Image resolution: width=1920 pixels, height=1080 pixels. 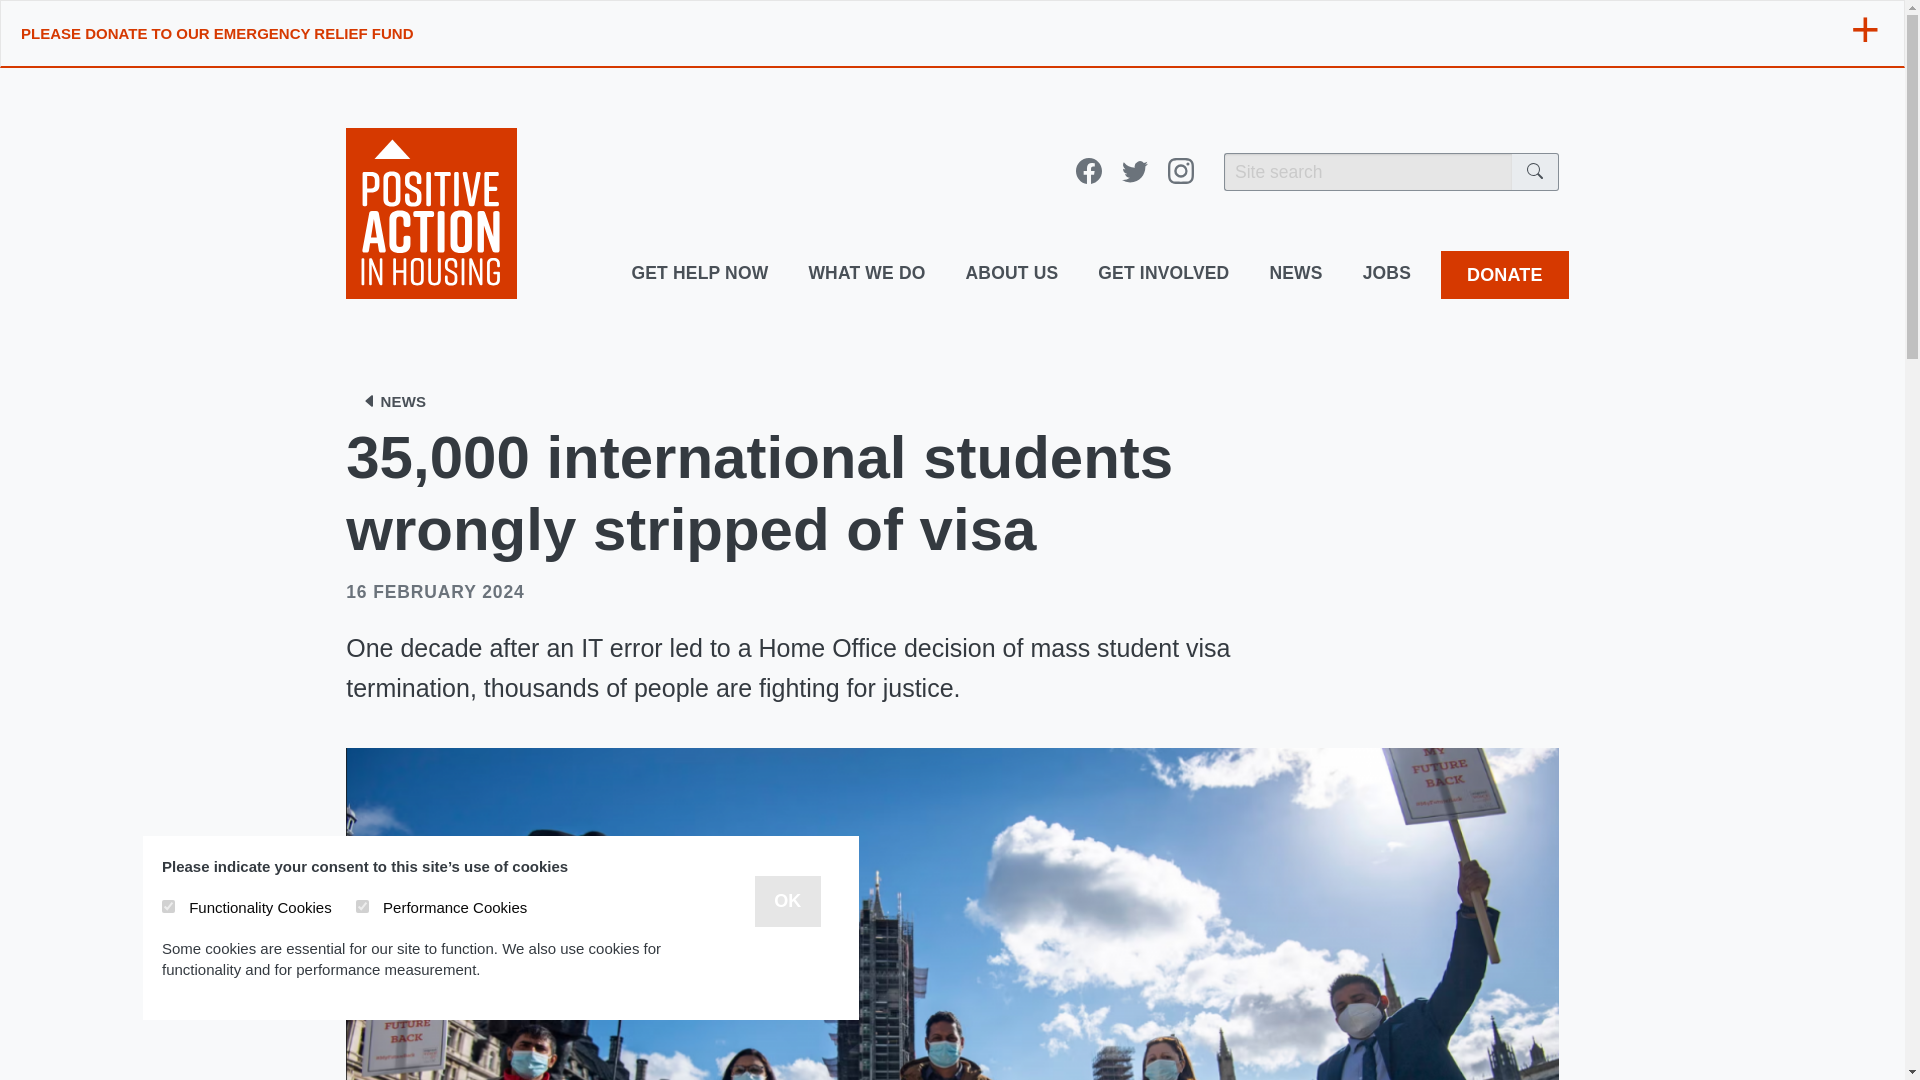 What do you see at coordinates (1134, 172) in the screenshot?
I see `Twitter` at bounding box center [1134, 172].